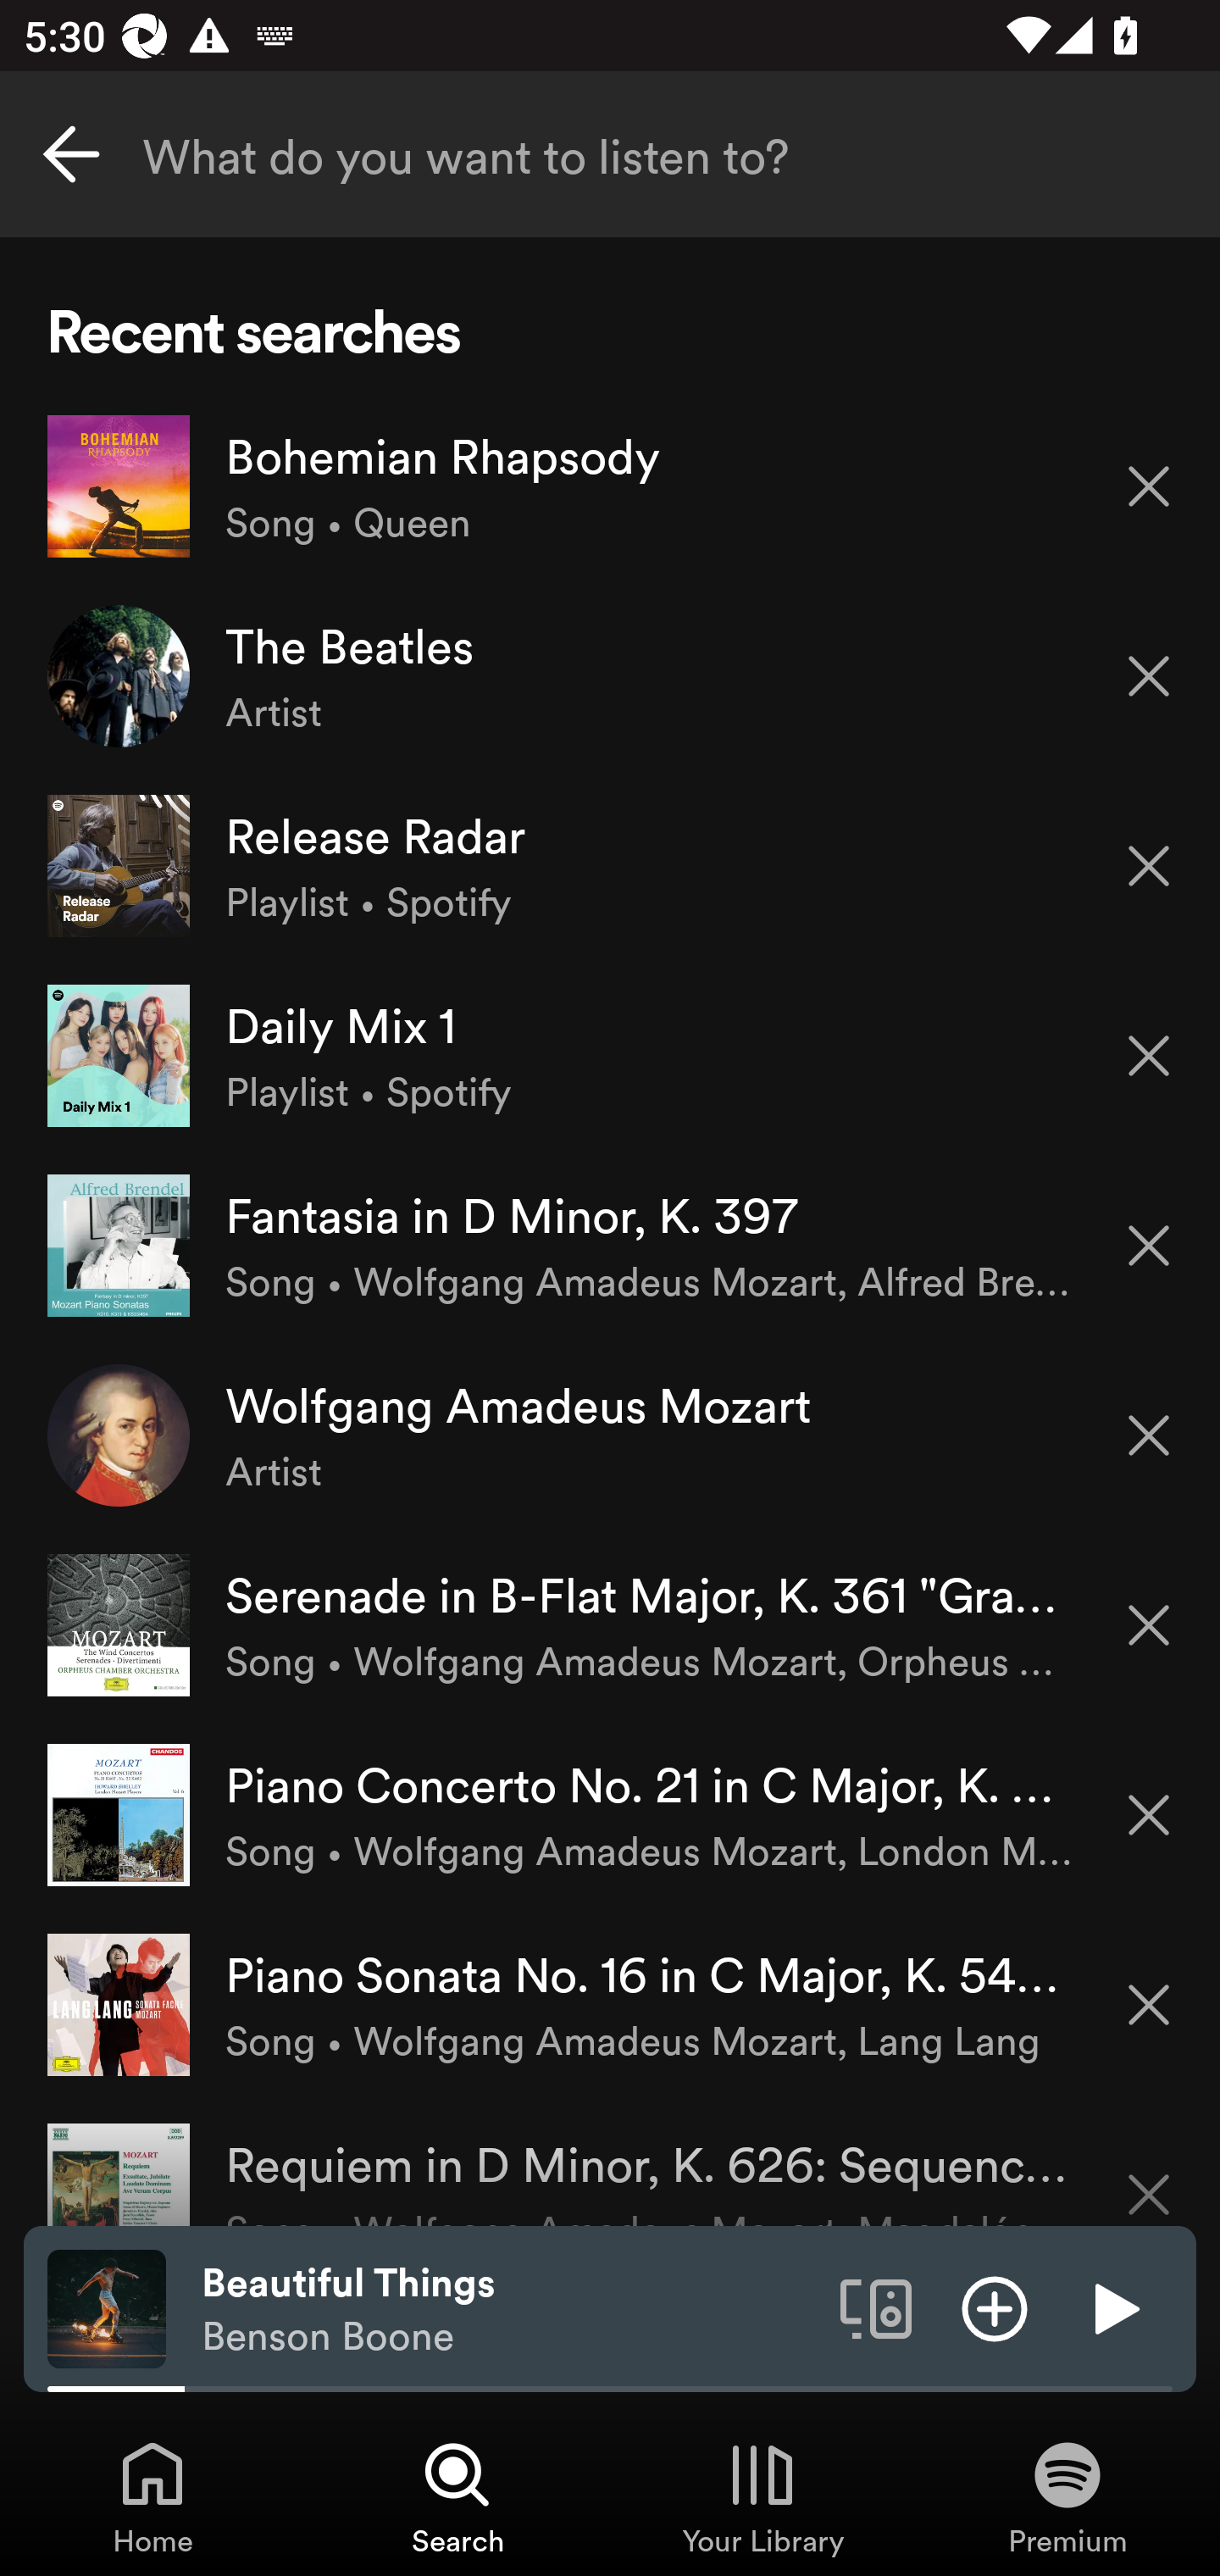  I want to click on Beautiful Things Benson Boone, so click(508, 2309).